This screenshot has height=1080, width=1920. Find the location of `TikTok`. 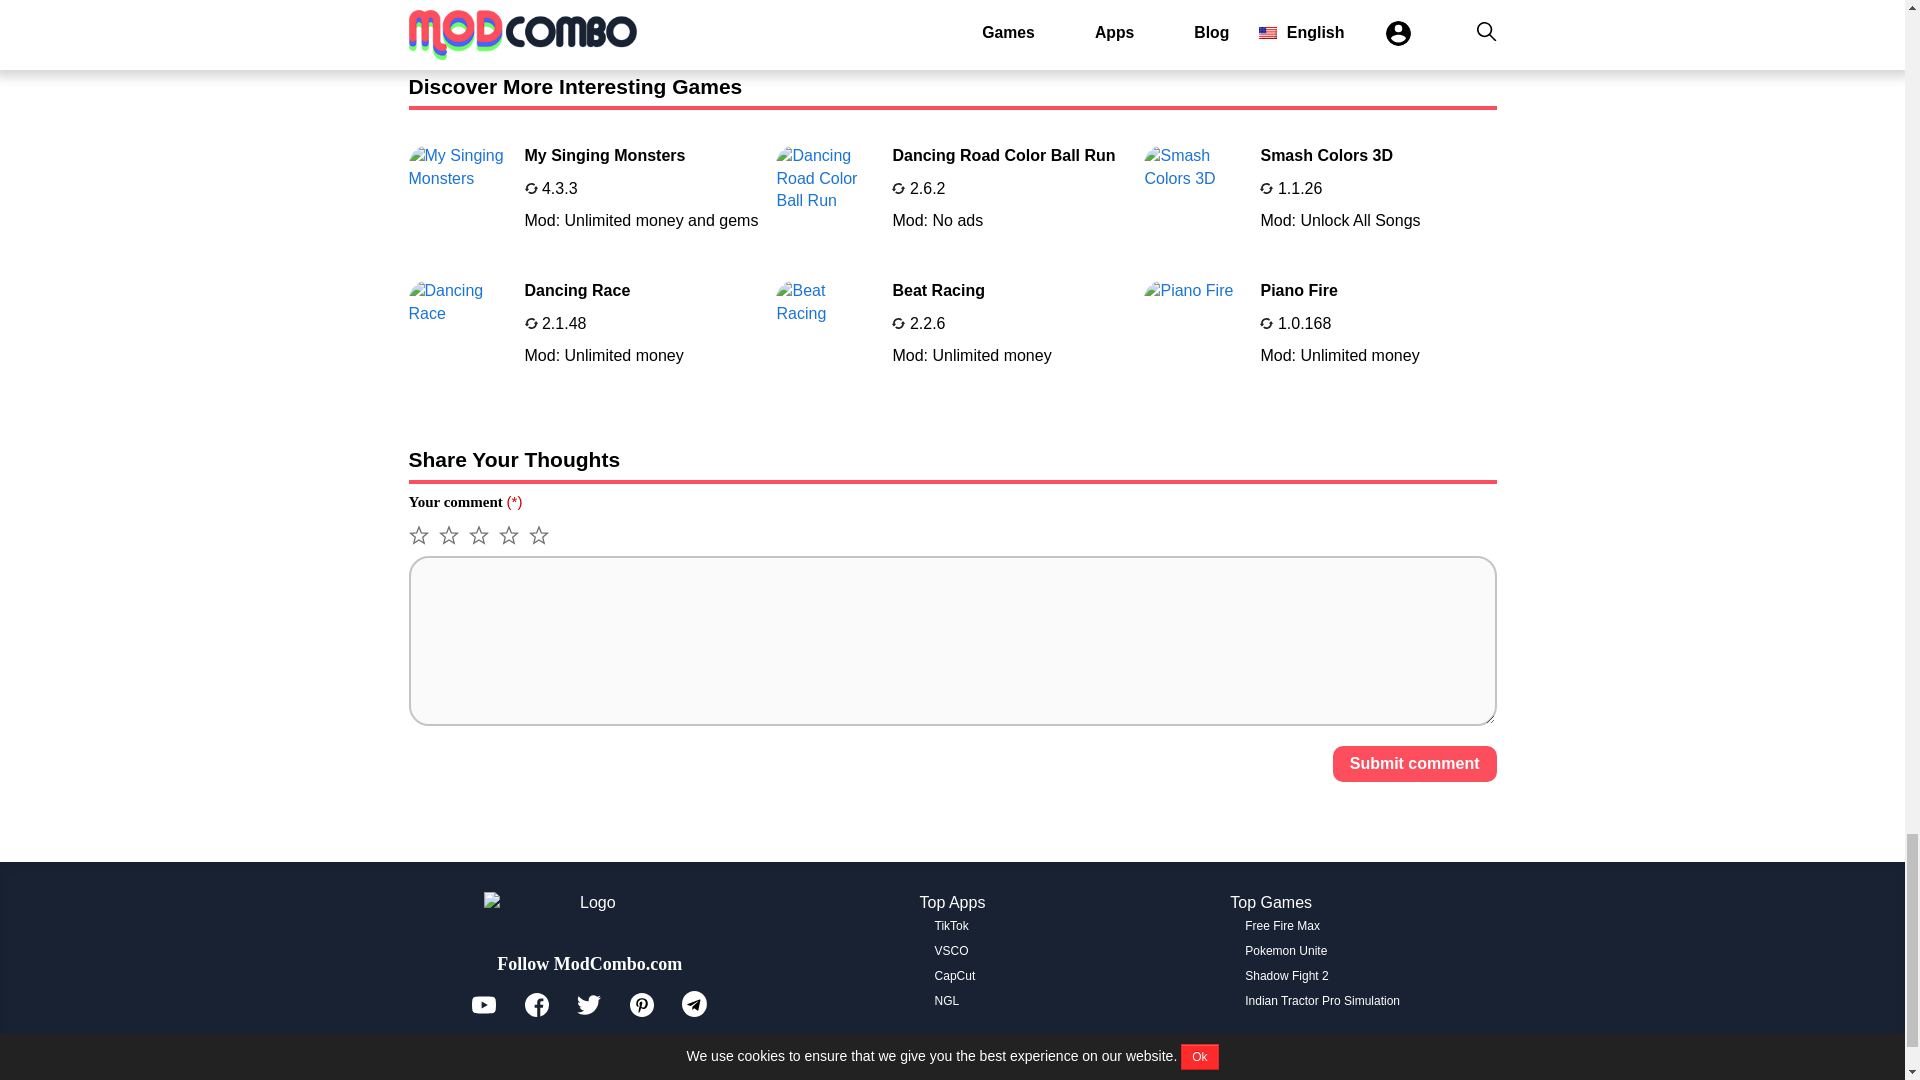

TikTok is located at coordinates (952, 194).